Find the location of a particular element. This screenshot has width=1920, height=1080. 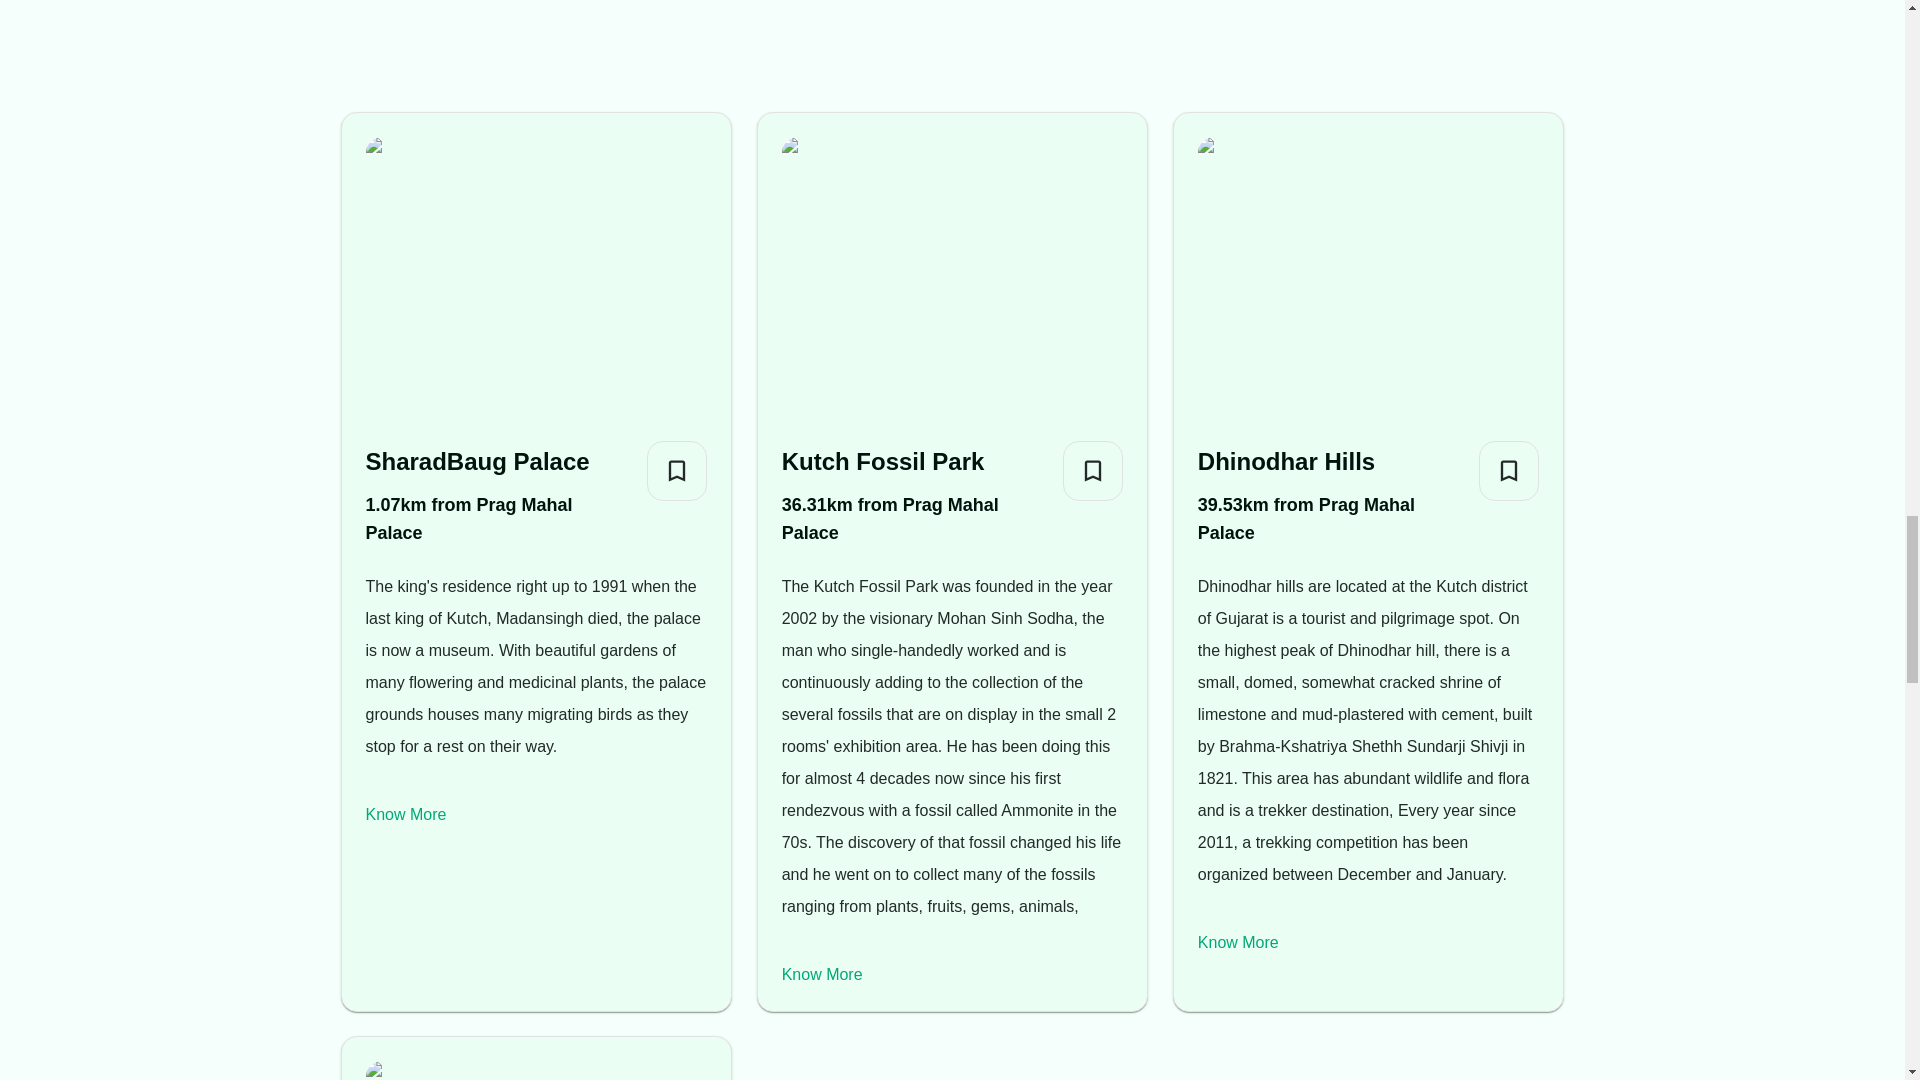

Add to Bucket List is located at coordinates (1093, 470).